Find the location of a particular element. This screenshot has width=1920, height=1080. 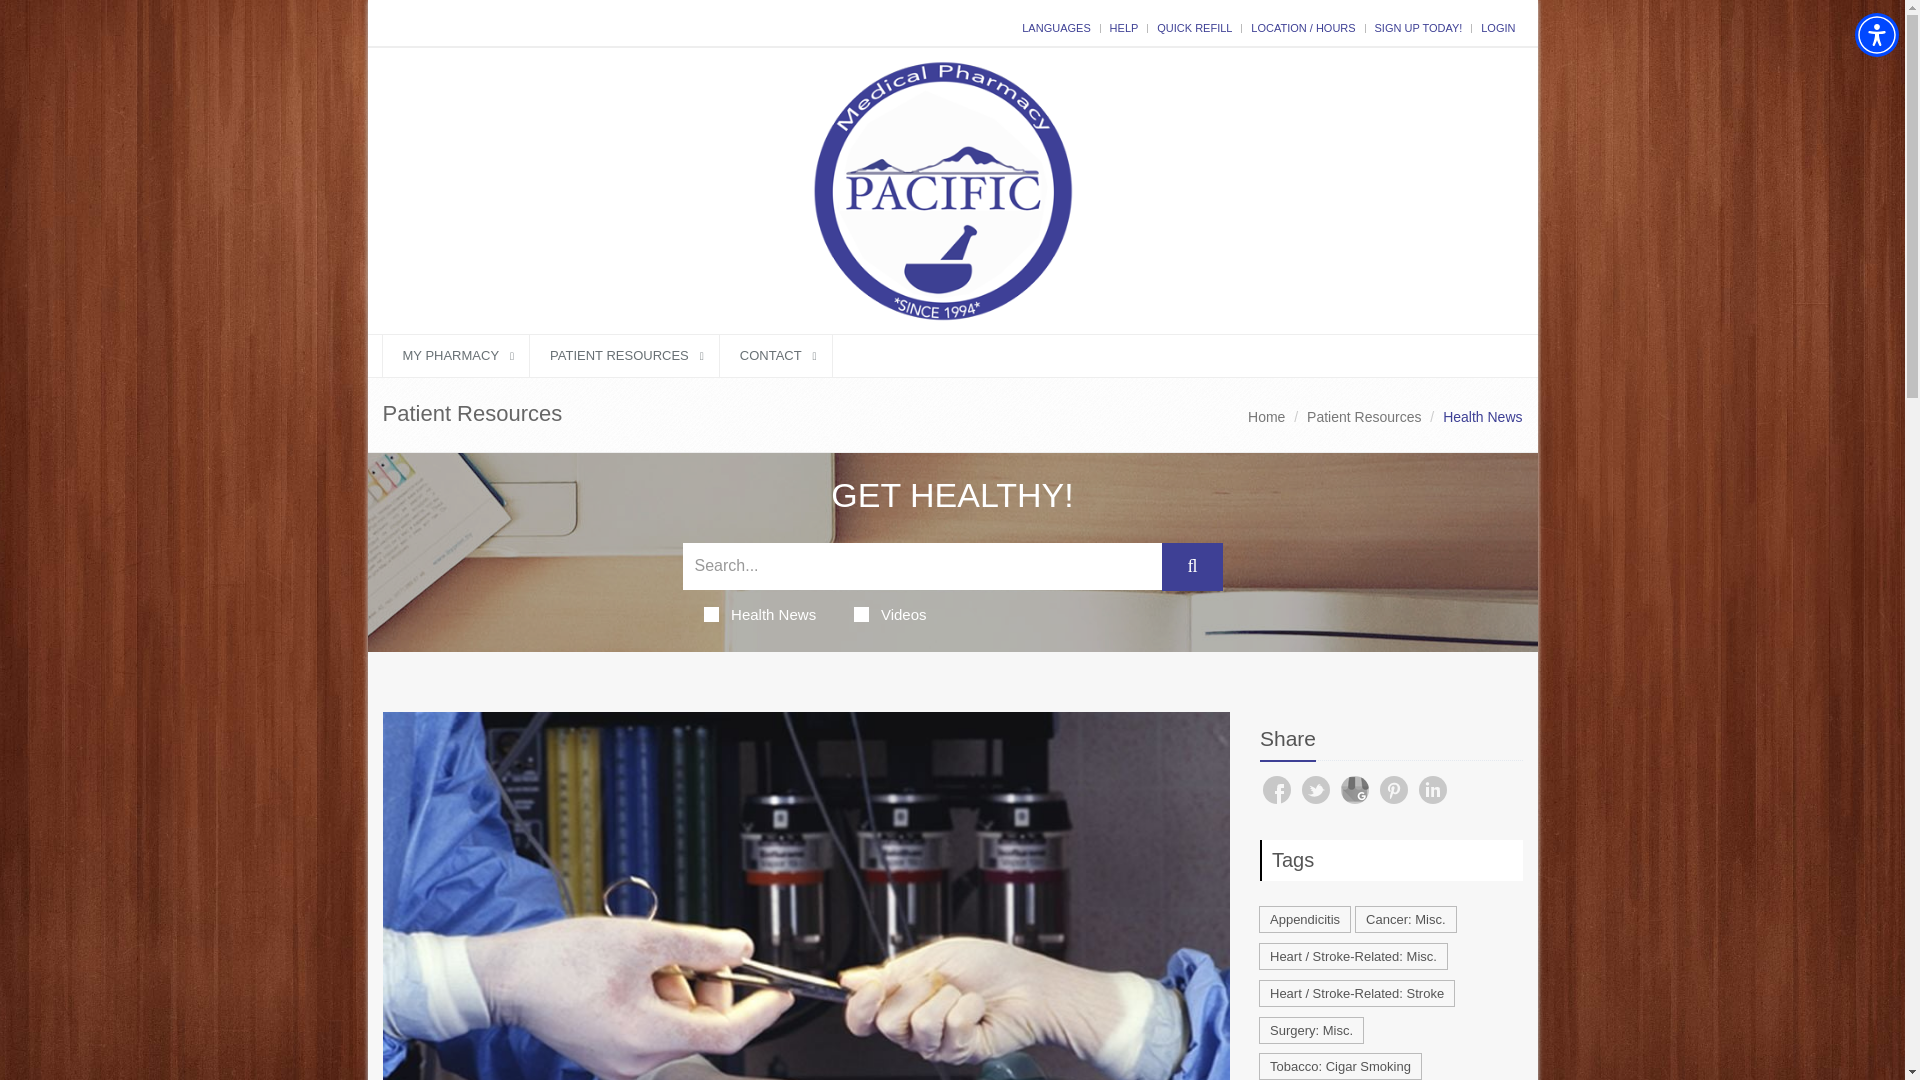

LANGUAGES is located at coordinates (1056, 27).